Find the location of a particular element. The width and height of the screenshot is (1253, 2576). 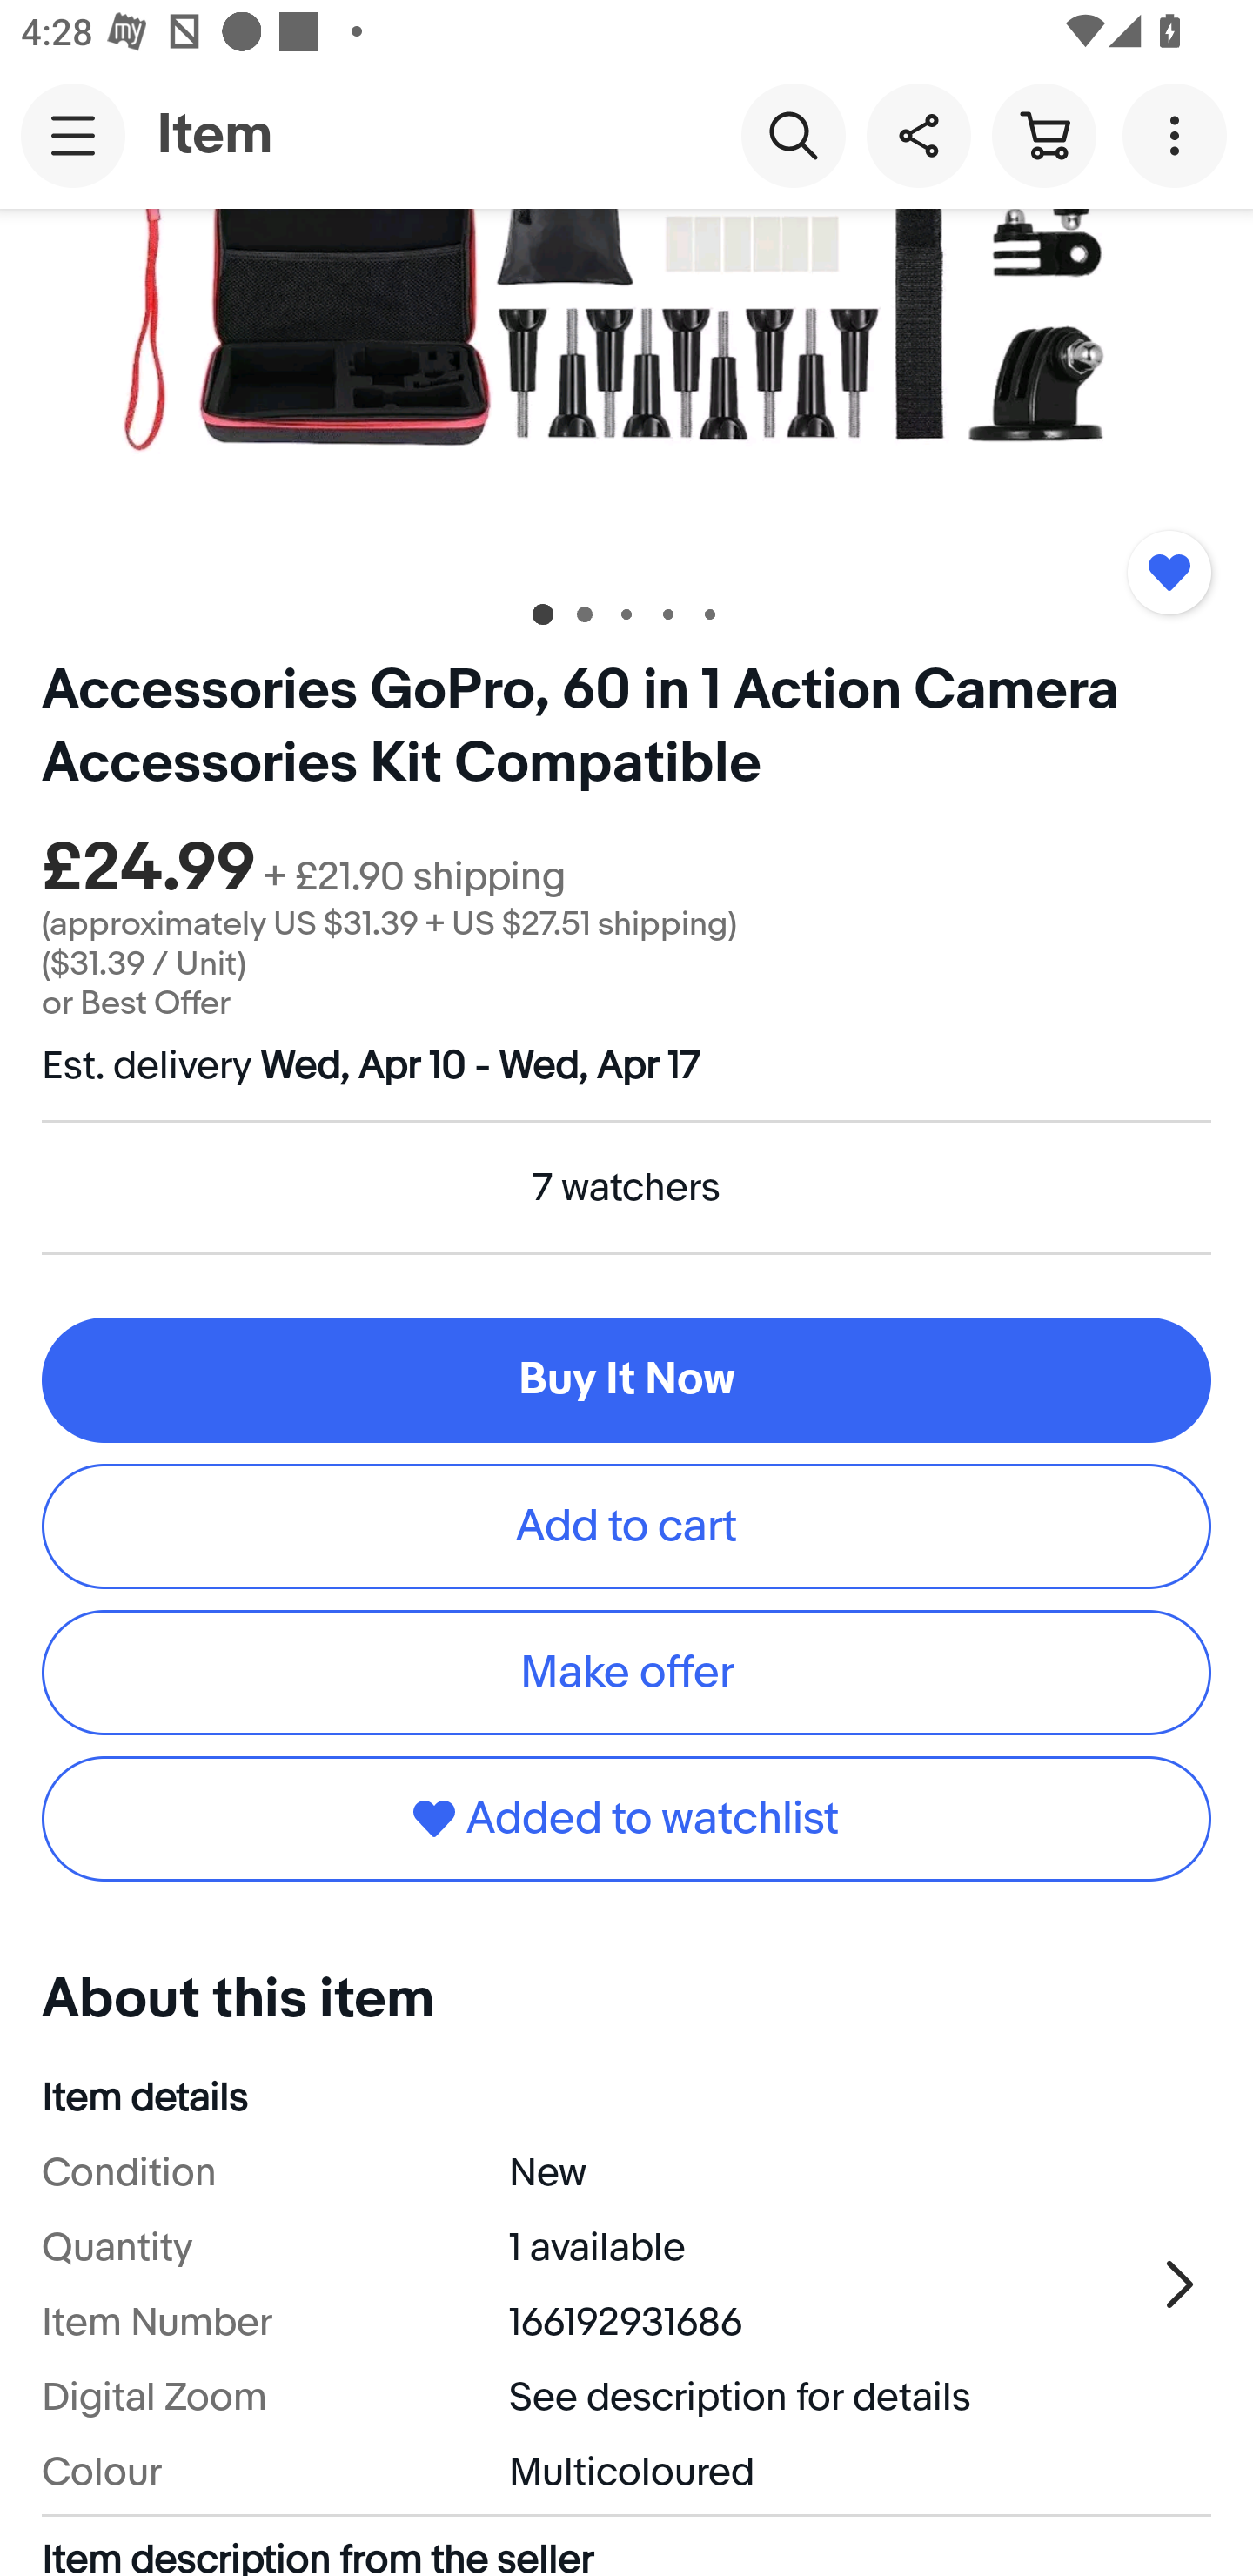

Buy It Now is located at coordinates (626, 1379).